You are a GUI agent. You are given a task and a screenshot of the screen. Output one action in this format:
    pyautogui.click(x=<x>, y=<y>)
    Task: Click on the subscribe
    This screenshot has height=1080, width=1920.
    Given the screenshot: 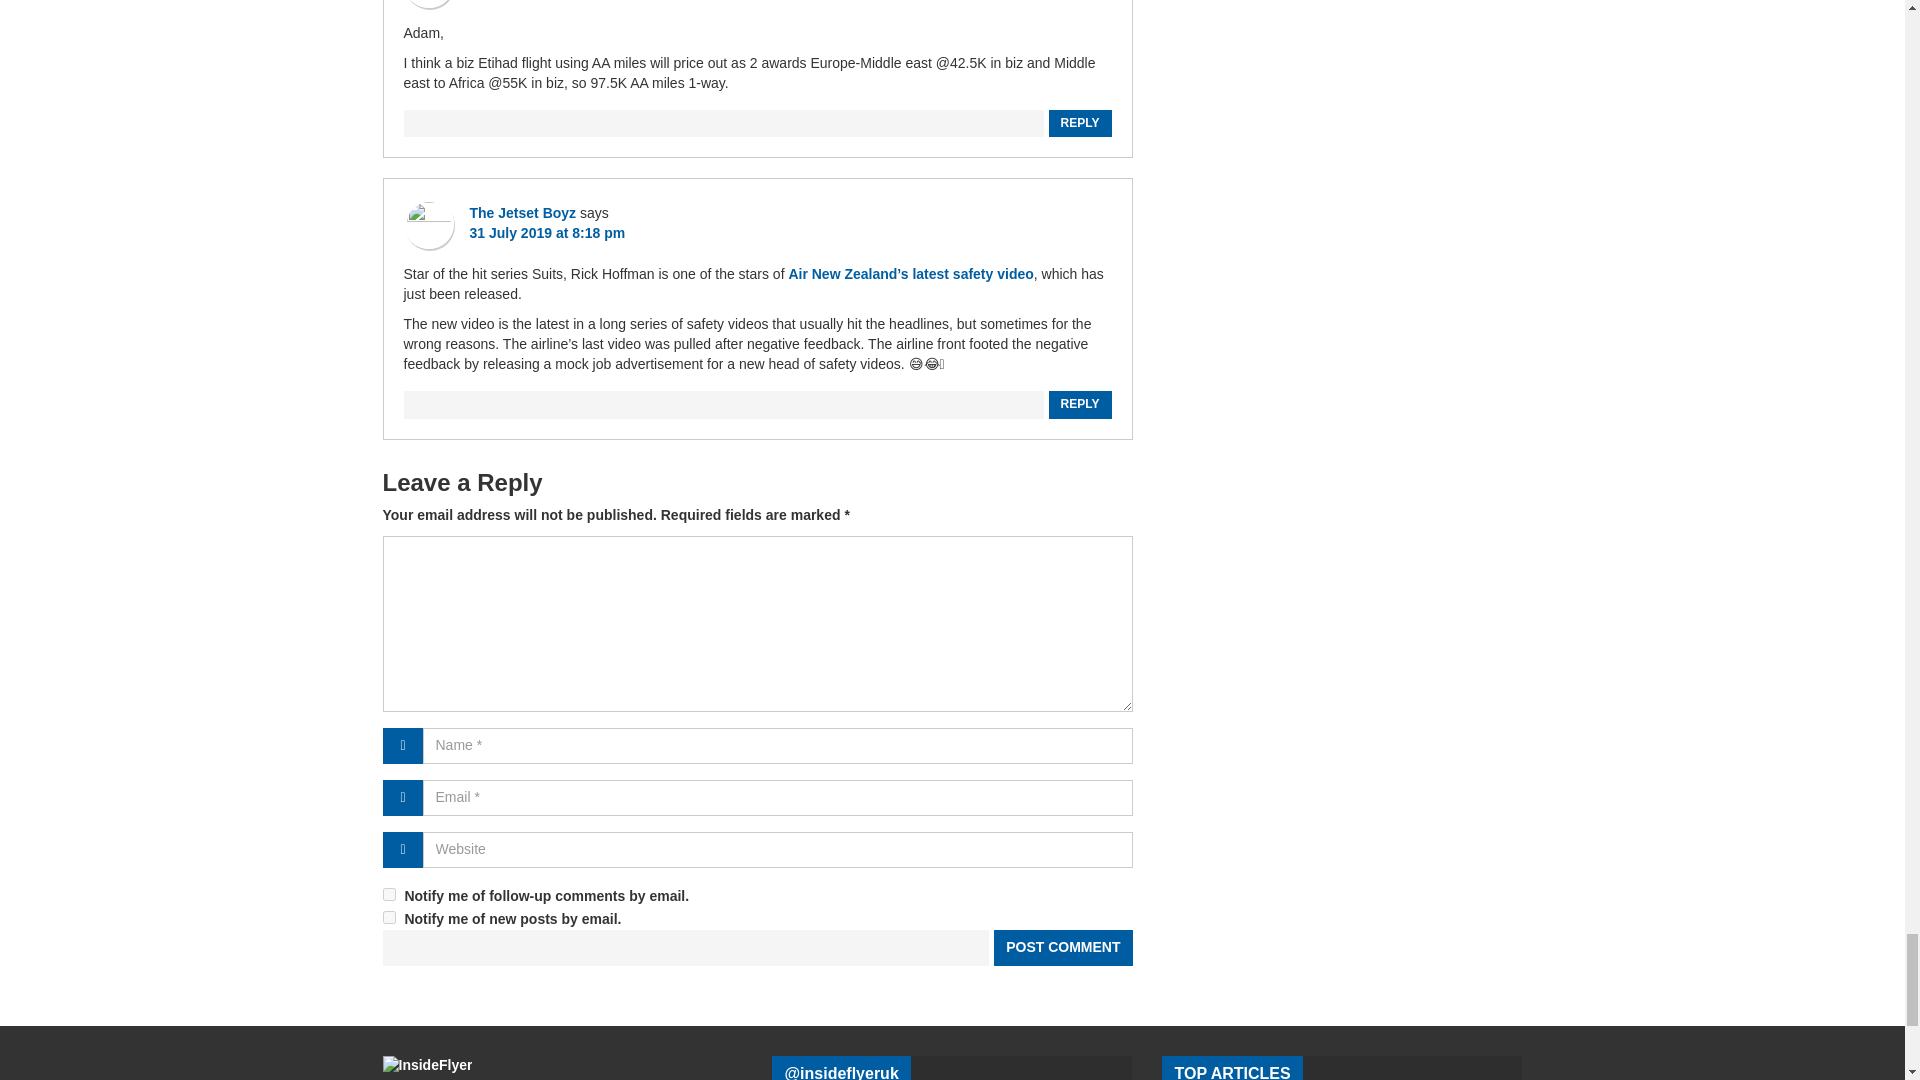 What is the action you would take?
    pyautogui.click(x=388, y=918)
    